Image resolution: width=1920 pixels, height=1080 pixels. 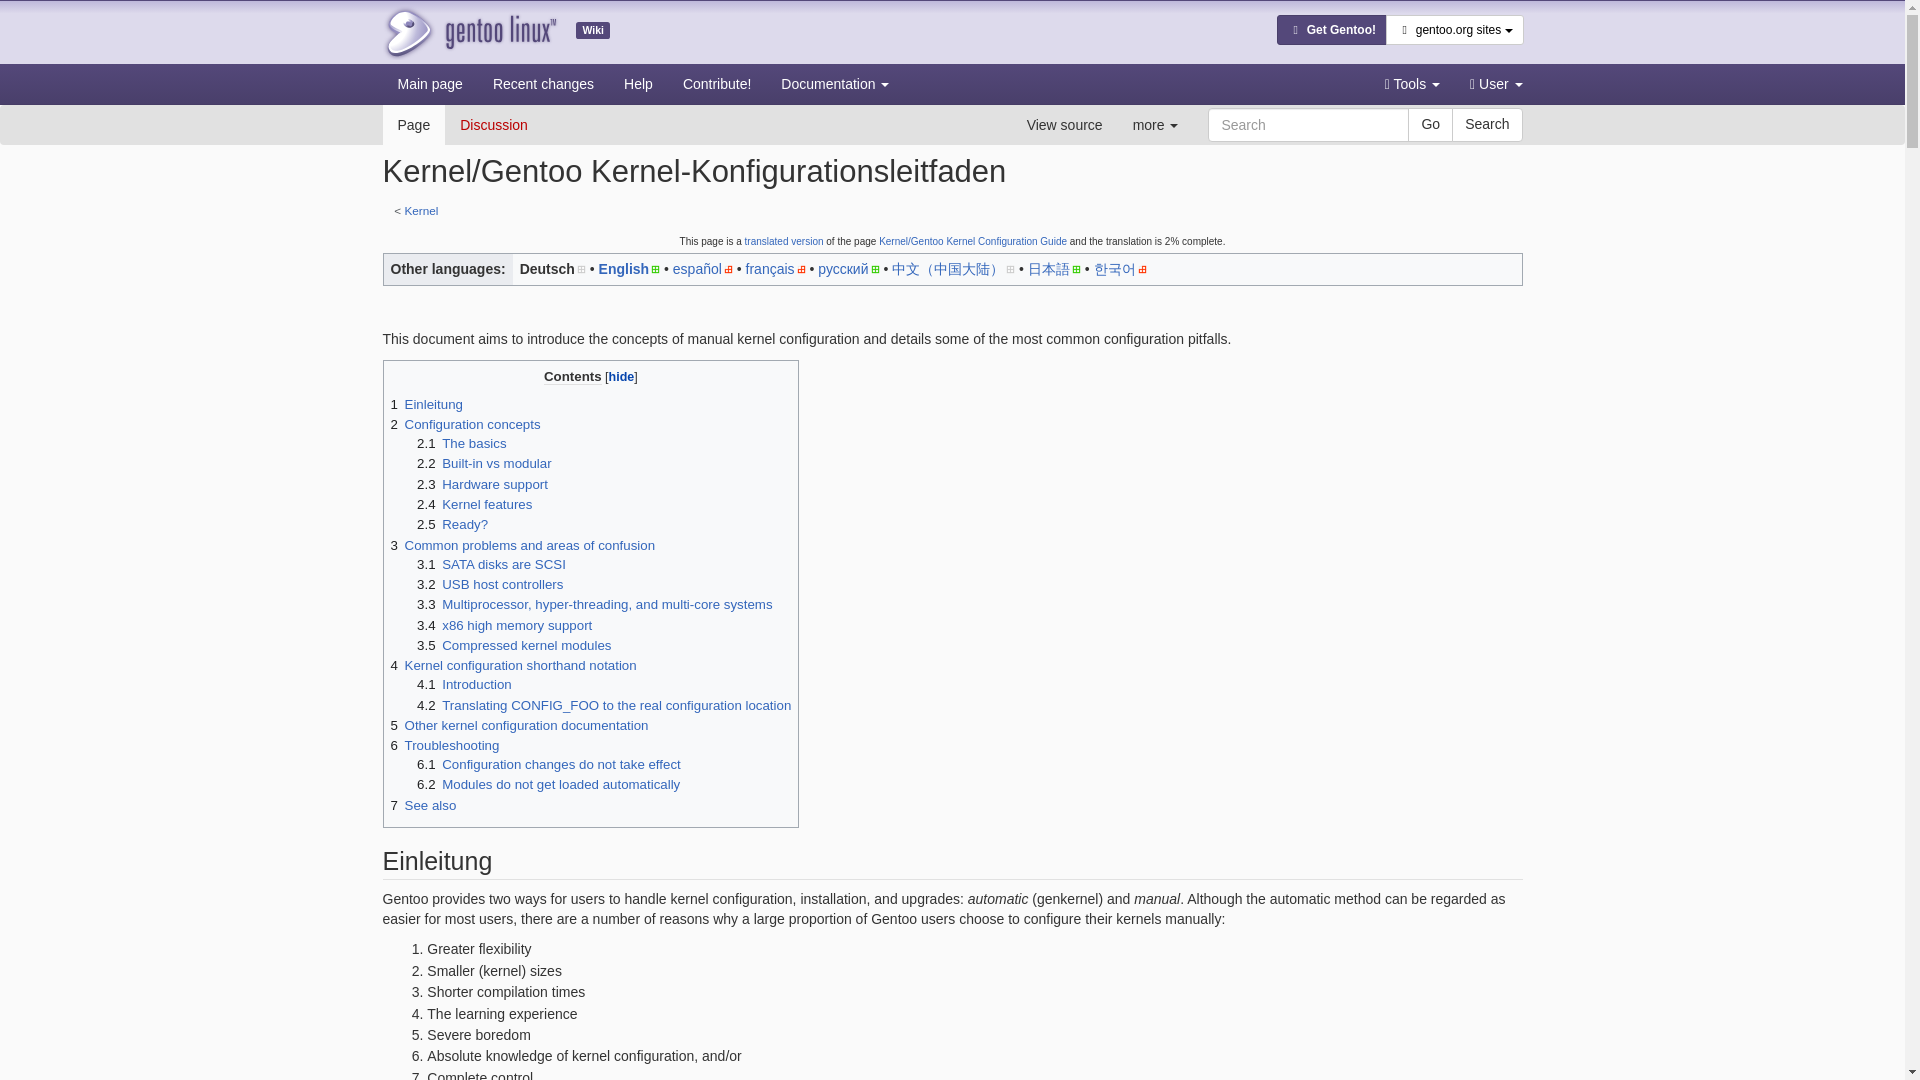 What do you see at coordinates (1455, 30) in the screenshot?
I see `gentoo.org sites` at bounding box center [1455, 30].